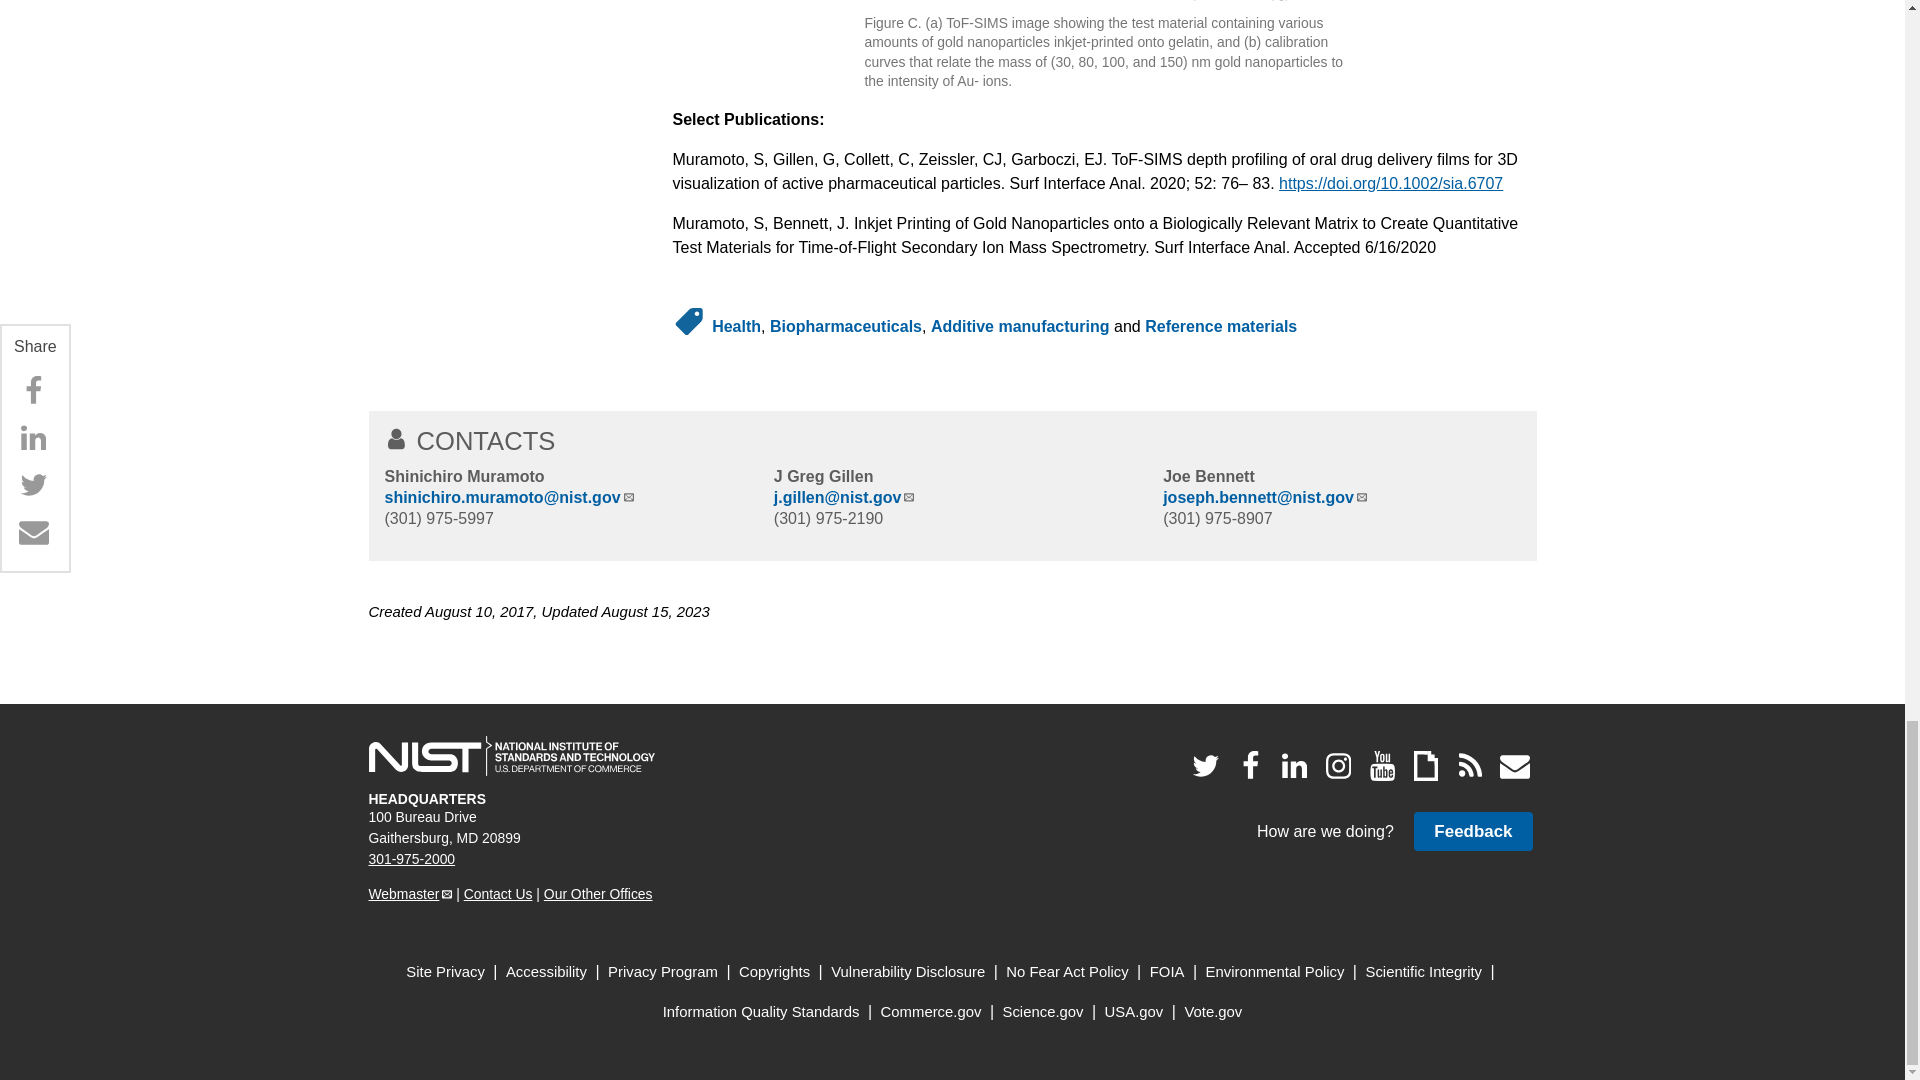 The width and height of the screenshot is (1920, 1080). Describe the element at coordinates (736, 326) in the screenshot. I see `Health` at that location.